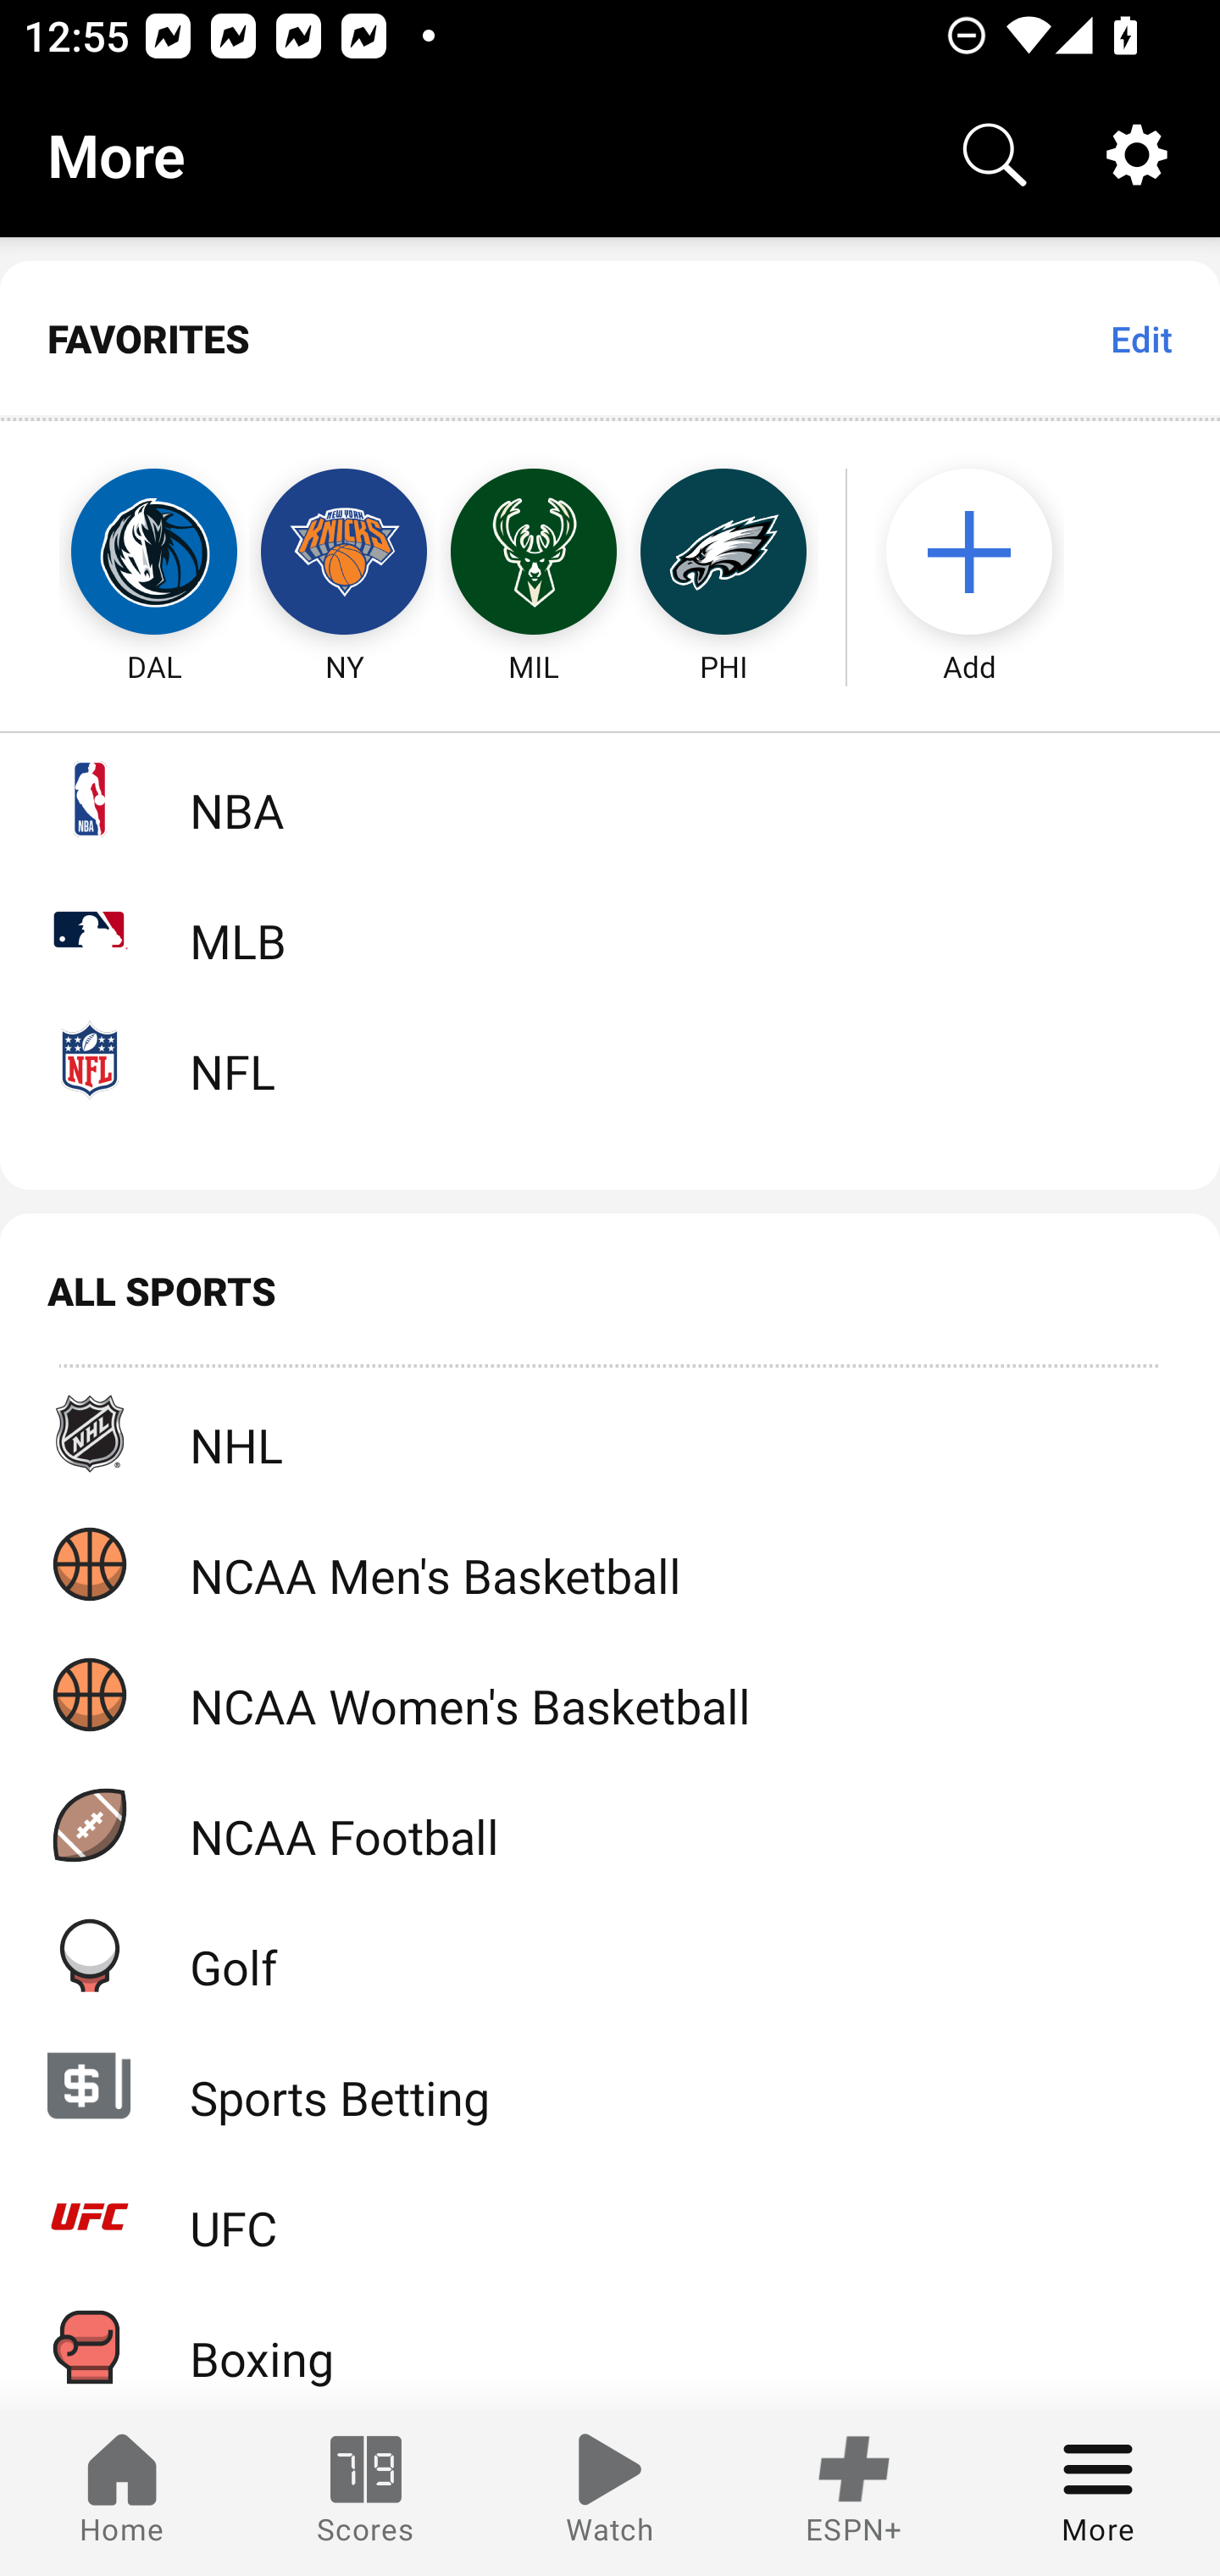 Image resolution: width=1220 pixels, height=2576 pixels. I want to click on UFC, so click(610, 2217).